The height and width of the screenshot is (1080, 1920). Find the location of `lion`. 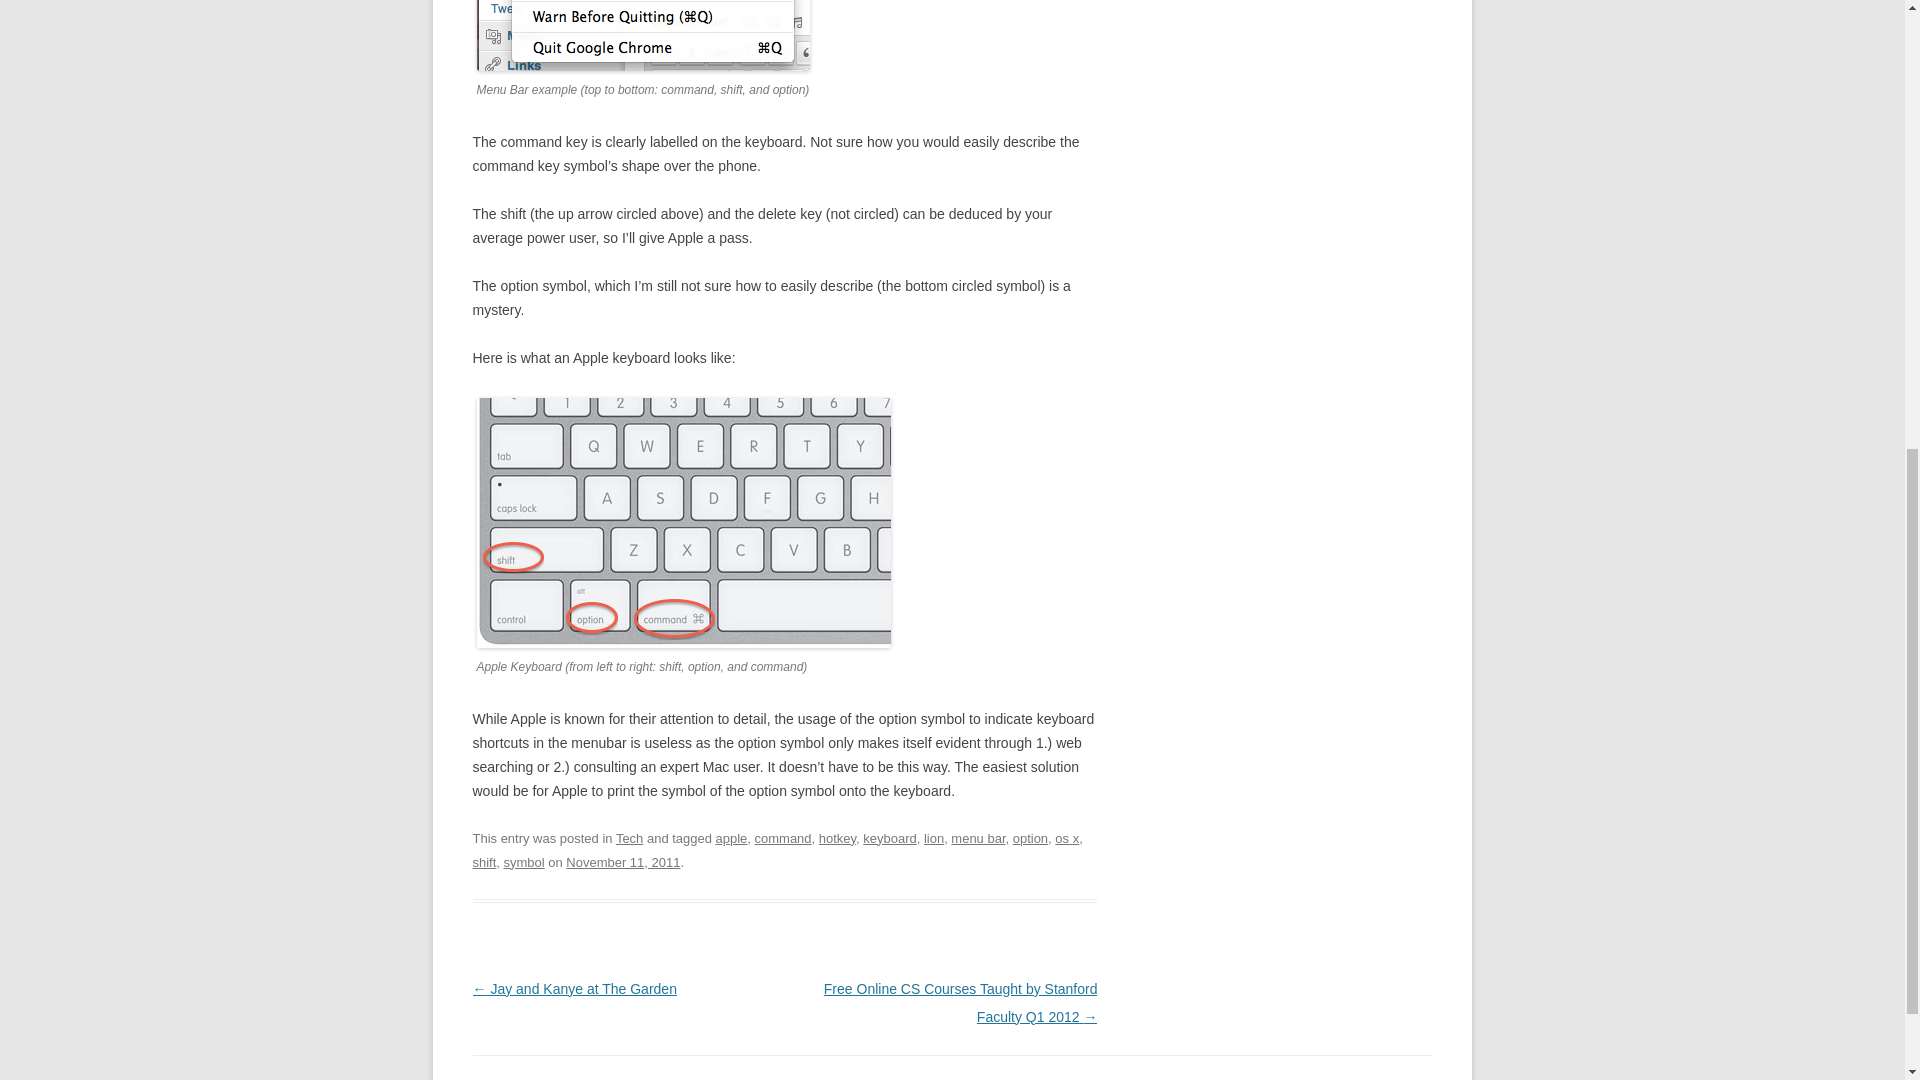

lion is located at coordinates (934, 838).